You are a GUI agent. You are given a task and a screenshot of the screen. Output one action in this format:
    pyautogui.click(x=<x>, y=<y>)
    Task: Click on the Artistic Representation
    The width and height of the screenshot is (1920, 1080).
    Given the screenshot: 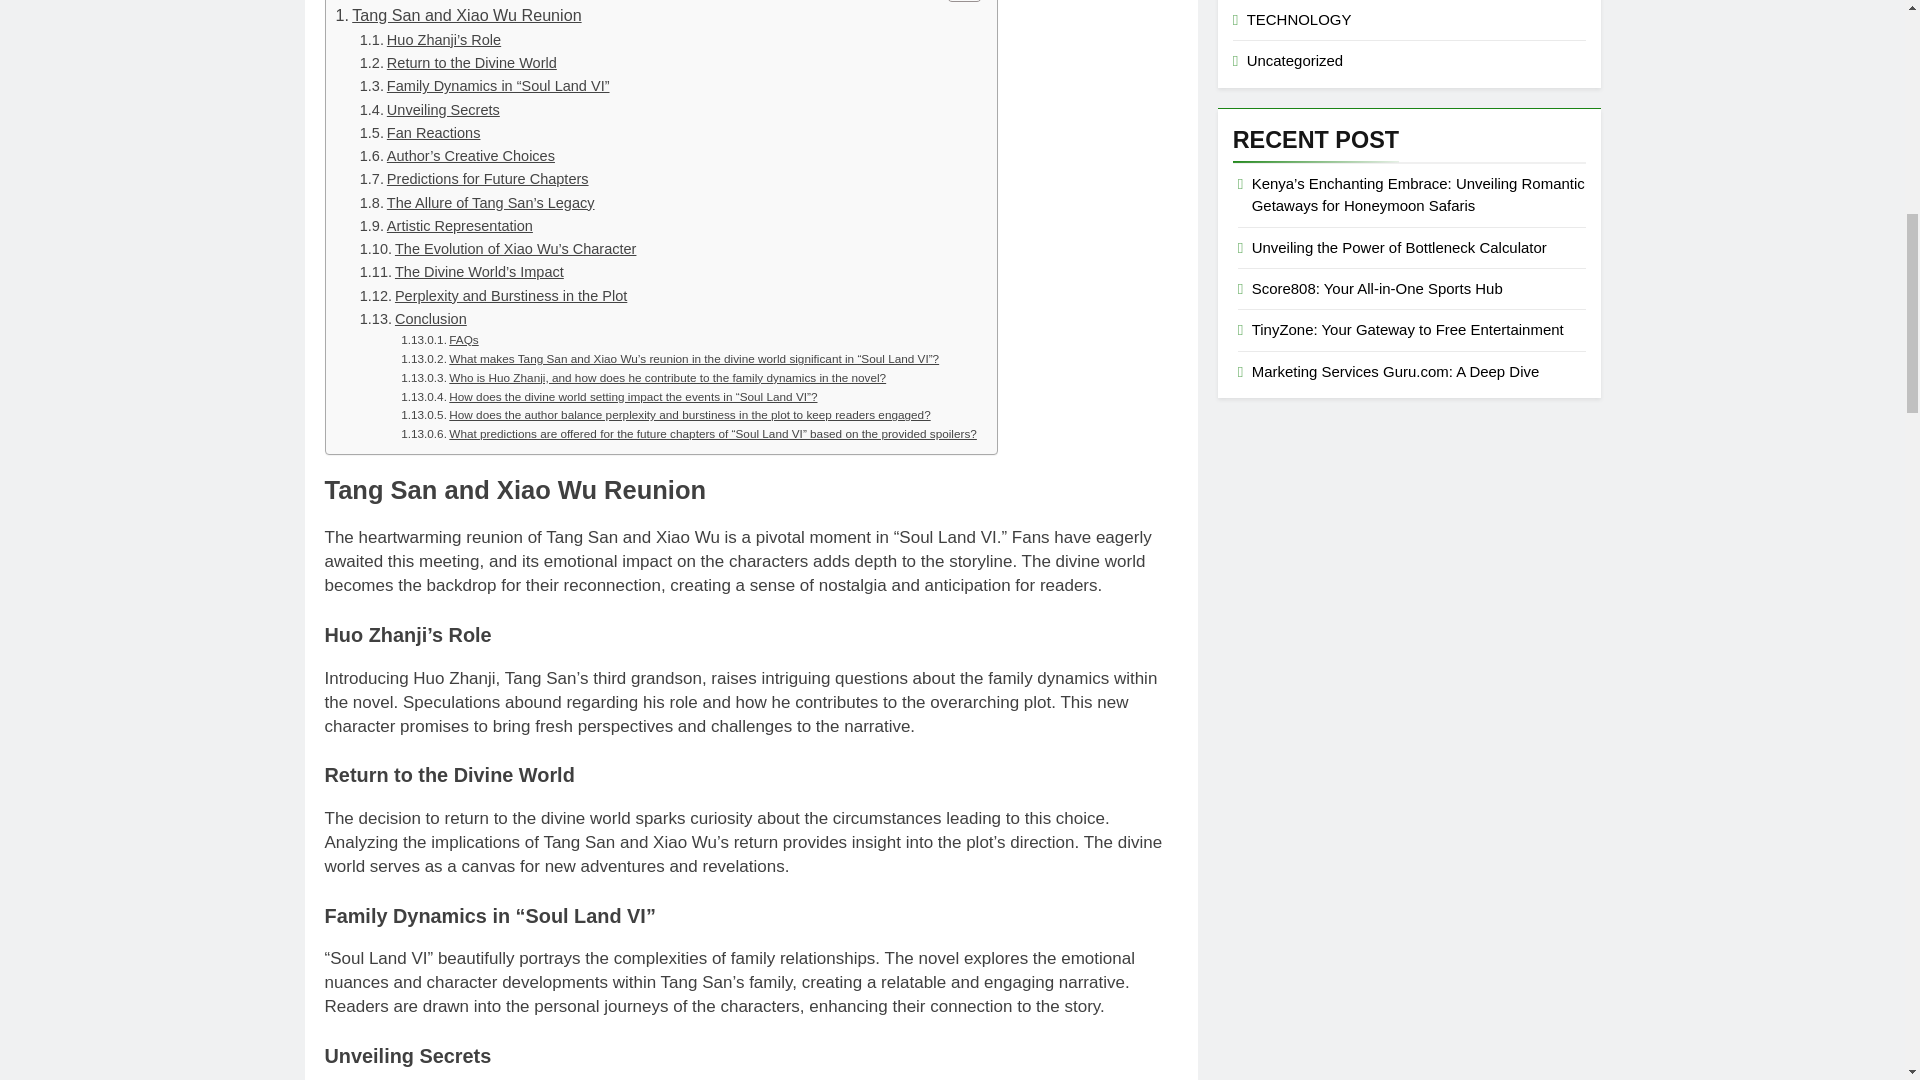 What is the action you would take?
    pyautogui.click(x=446, y=226)
    